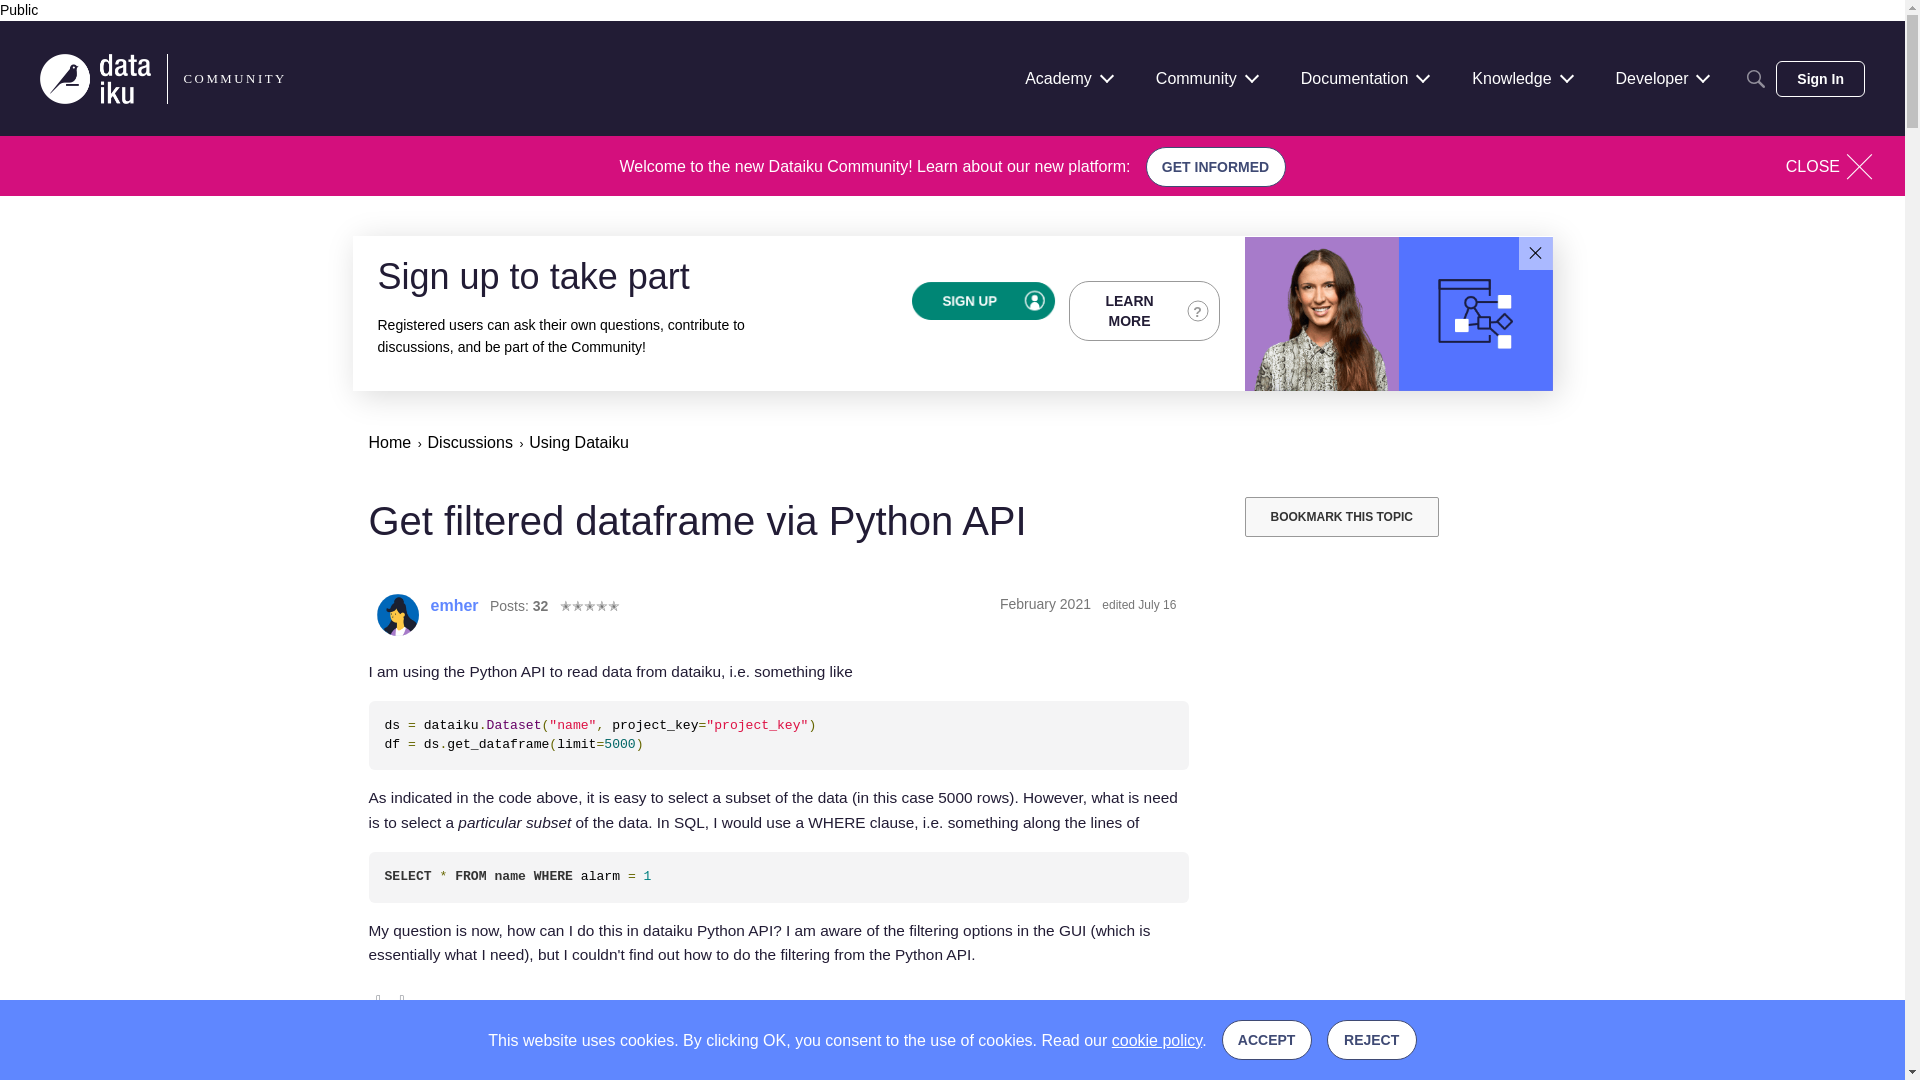 The width and height of the screenshot is (1920, 1080). Describe the element at coordinates (1364, 78) in the screenshot. I see `Documentation` at that location.